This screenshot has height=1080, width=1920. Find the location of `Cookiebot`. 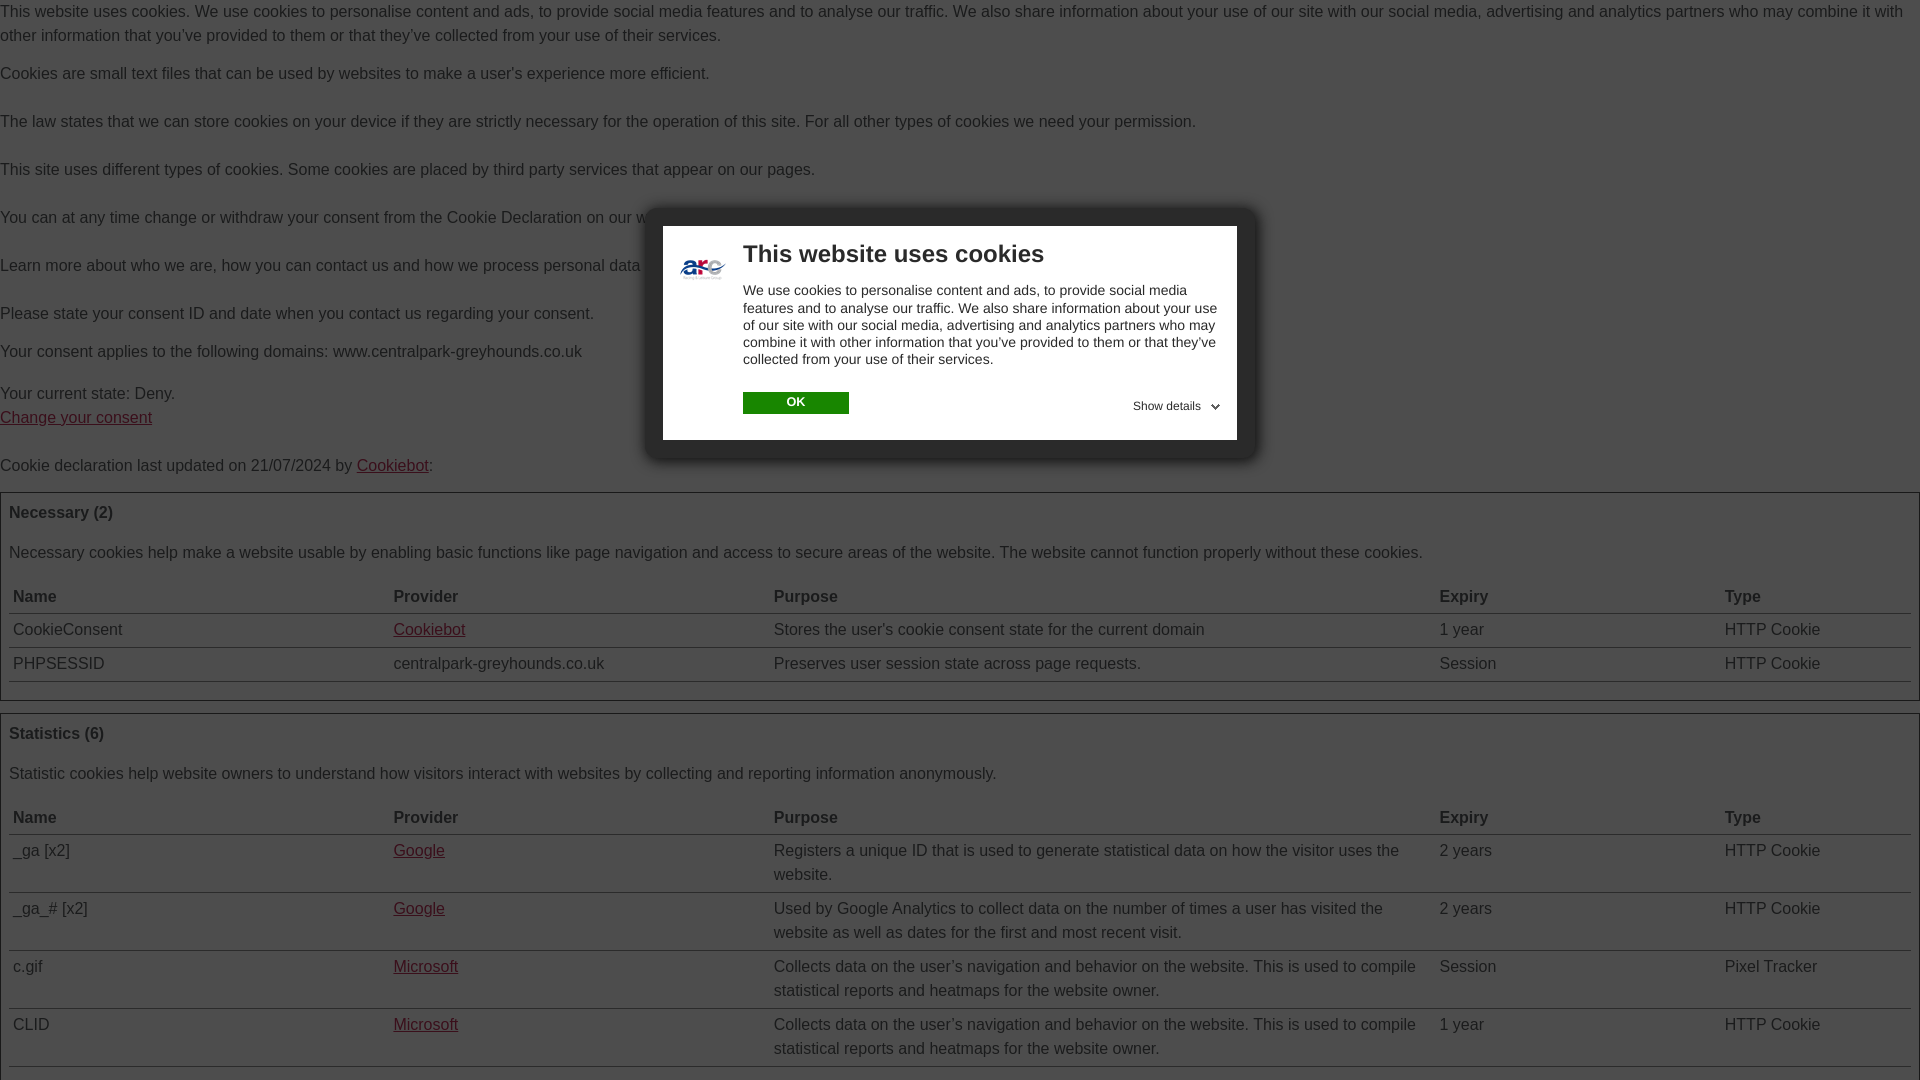

Cookiebot is located at coordinates (428, 630).